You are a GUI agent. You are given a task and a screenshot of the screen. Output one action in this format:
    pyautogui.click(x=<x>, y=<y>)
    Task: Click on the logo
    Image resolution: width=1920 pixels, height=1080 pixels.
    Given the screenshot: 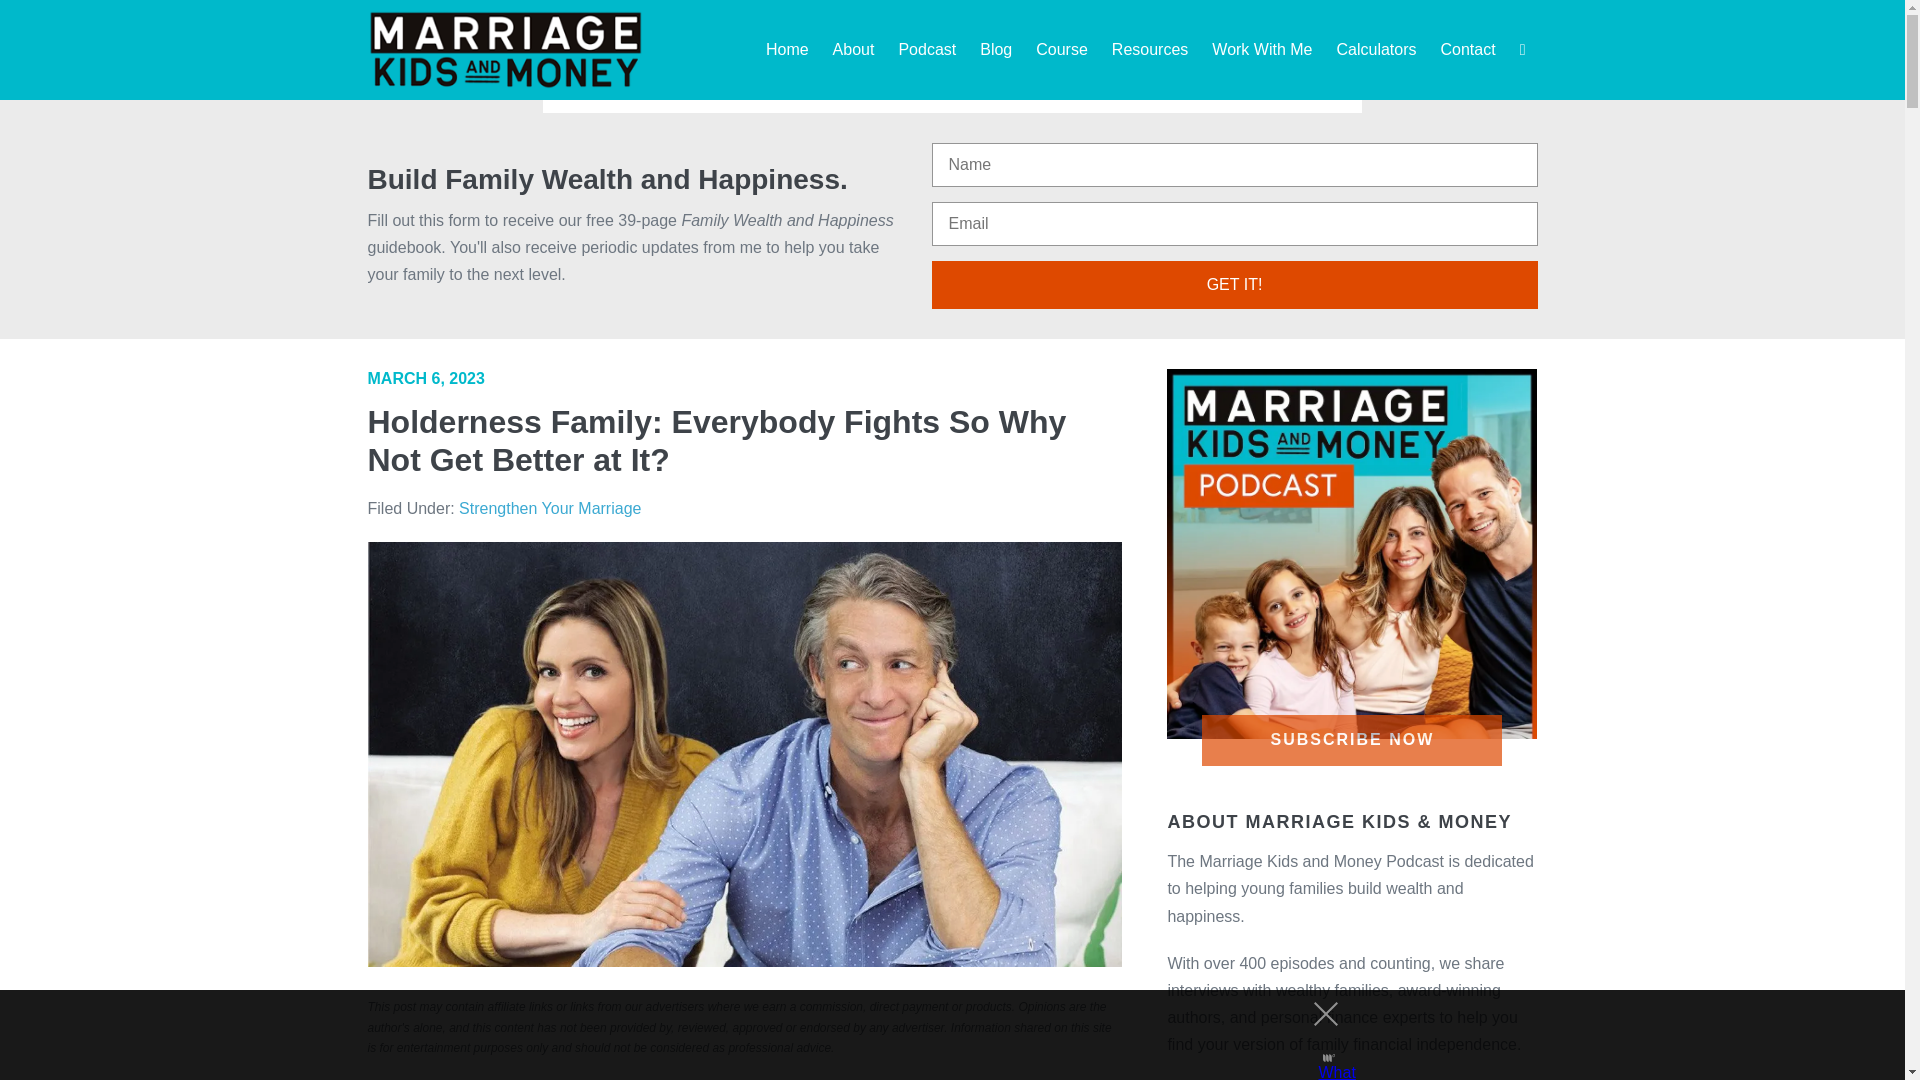 What is the action you would take?
    pyautogui.click(x=506, y=49)
    